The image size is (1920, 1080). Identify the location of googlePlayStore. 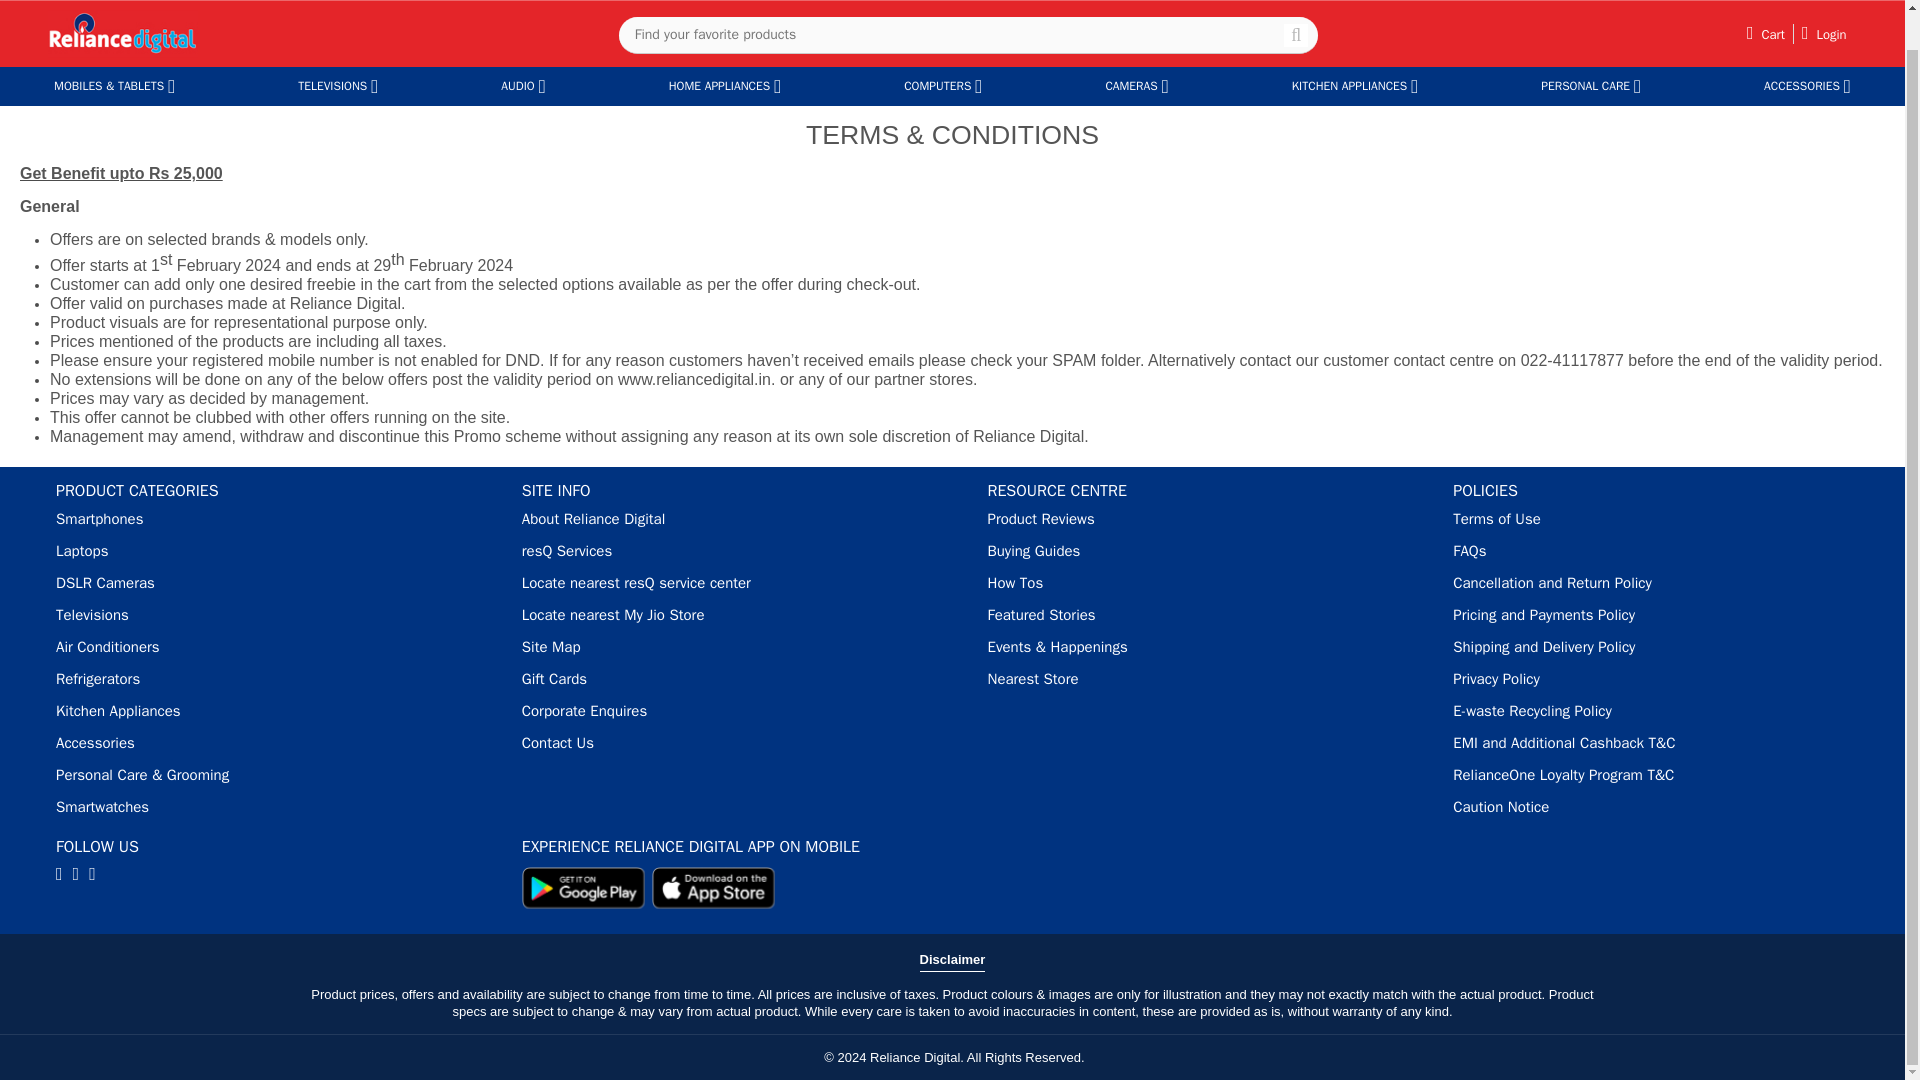
(584, 888).